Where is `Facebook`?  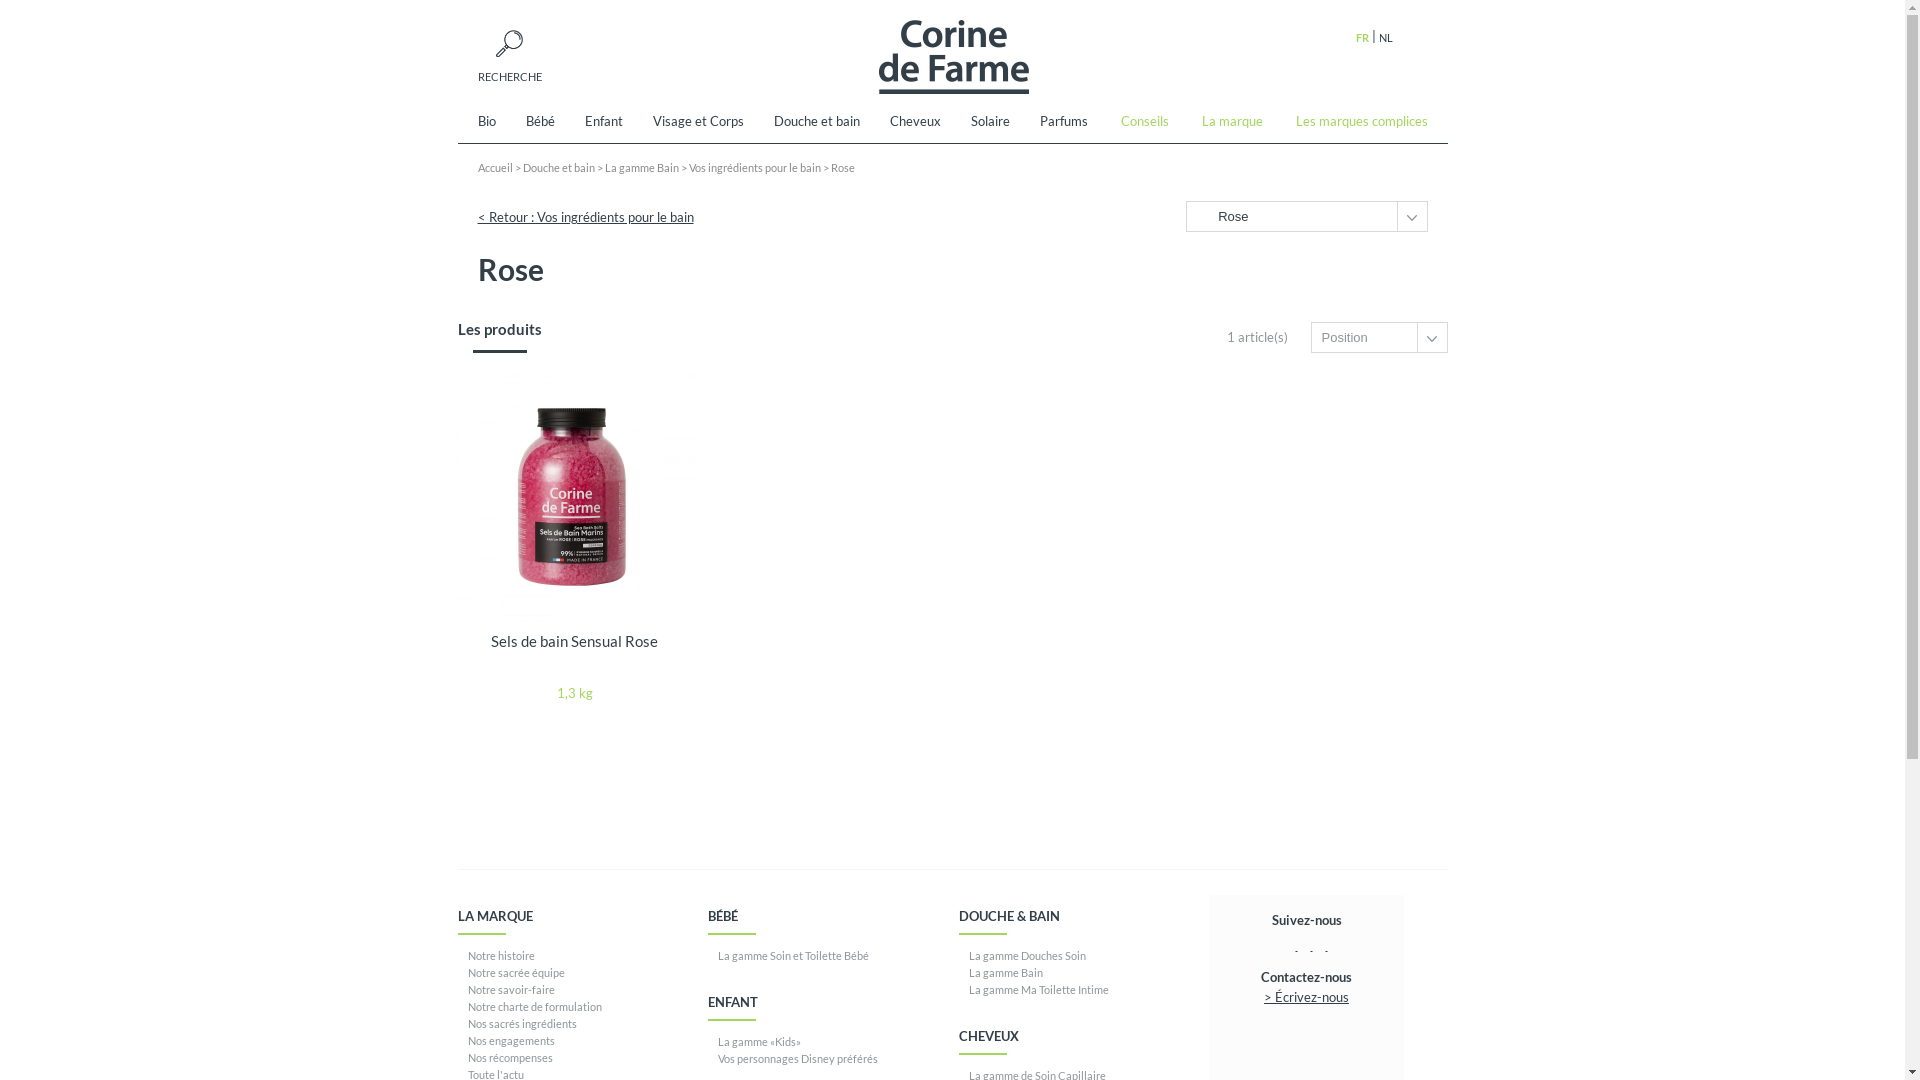
Facebook is located at coordinates (1297, 946).